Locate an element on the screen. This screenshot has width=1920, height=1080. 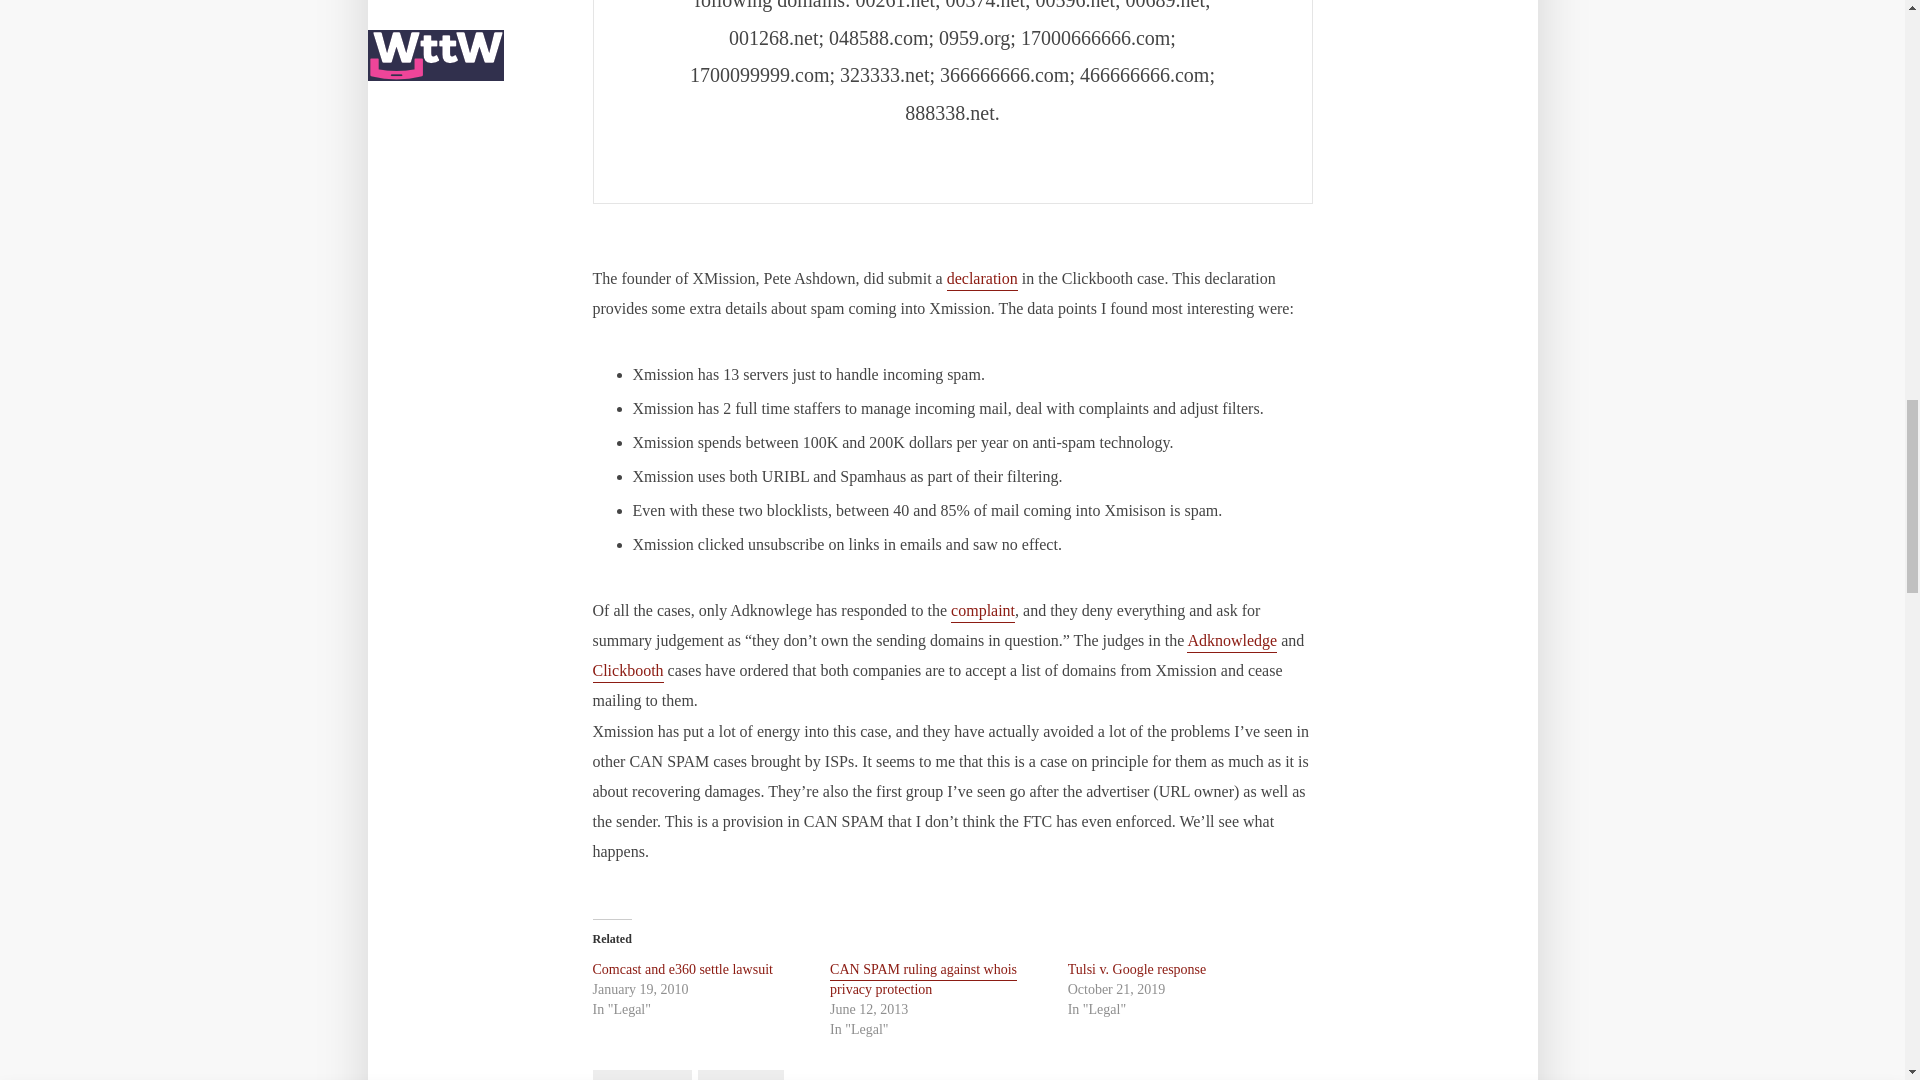
Clickbooth is located at coordinates (626, 672).